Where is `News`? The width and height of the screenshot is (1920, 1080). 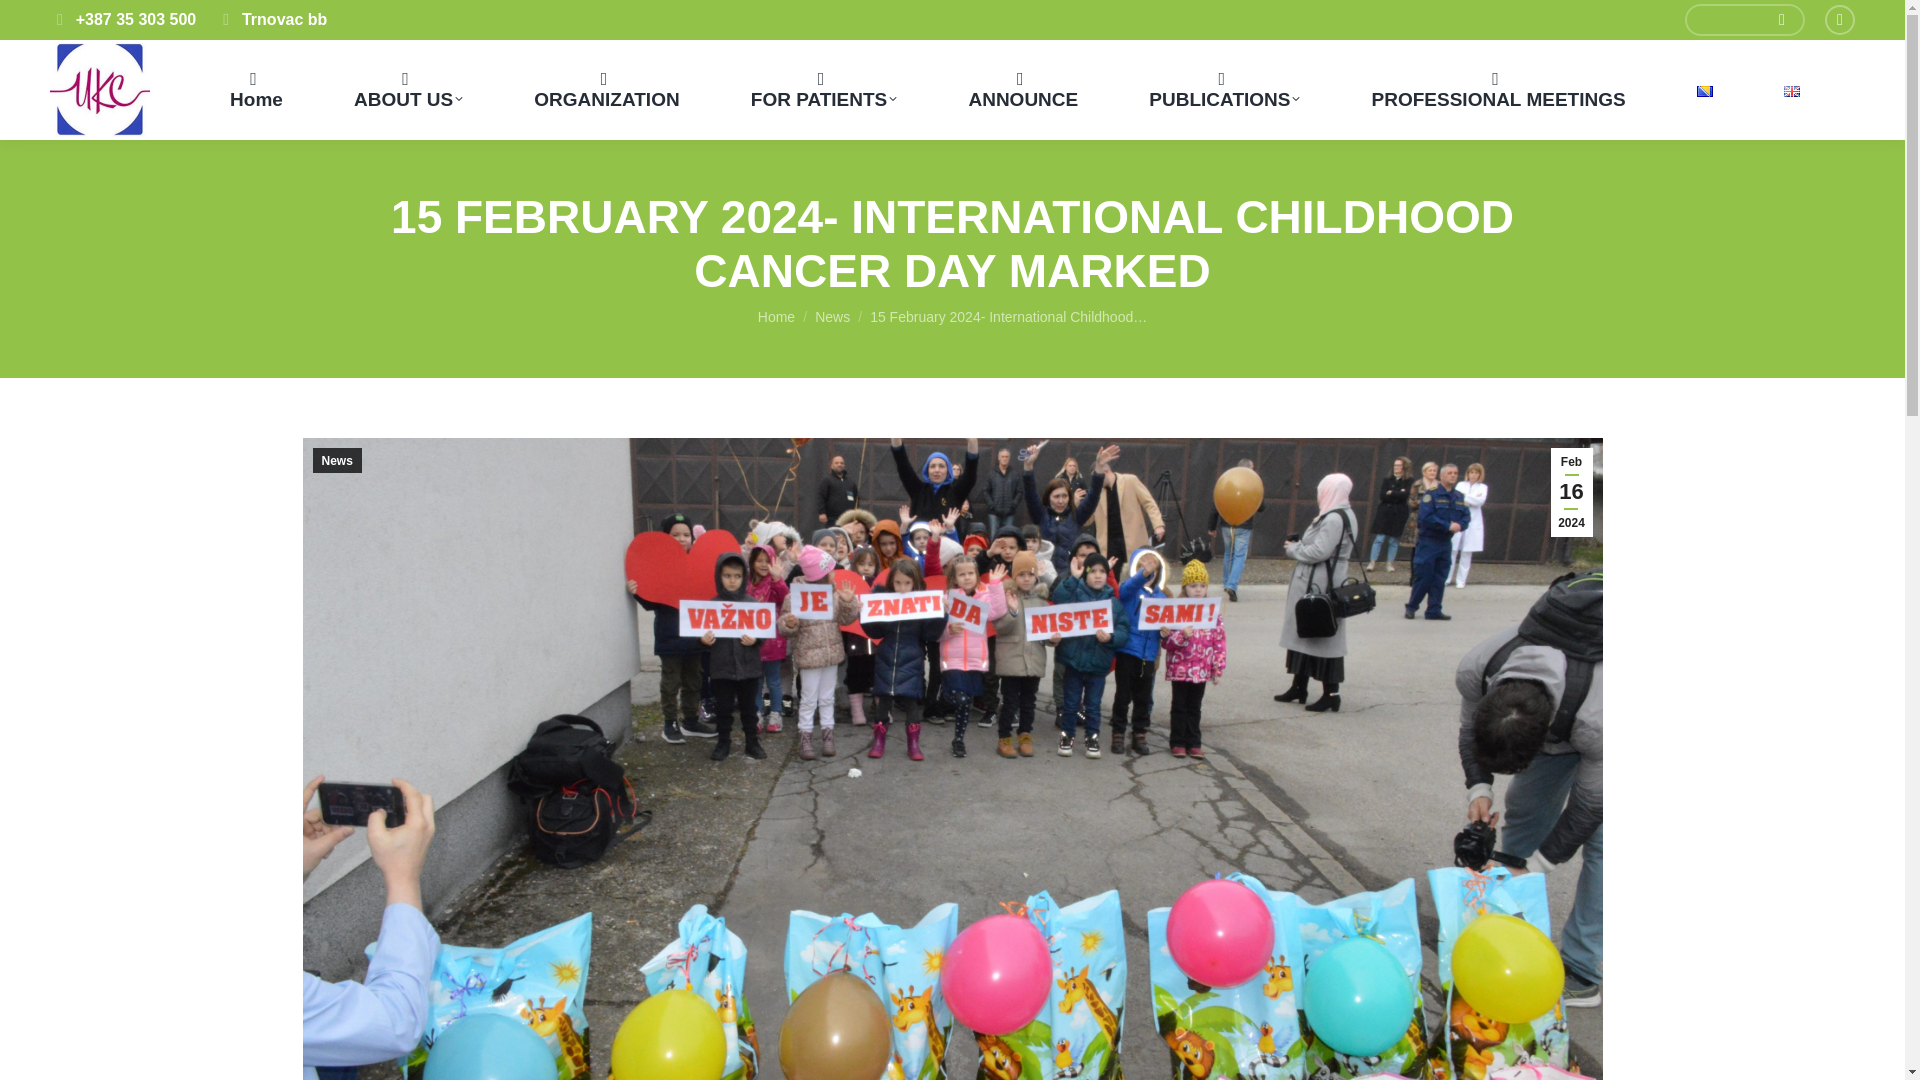
News is located at coordinates (832, 316).